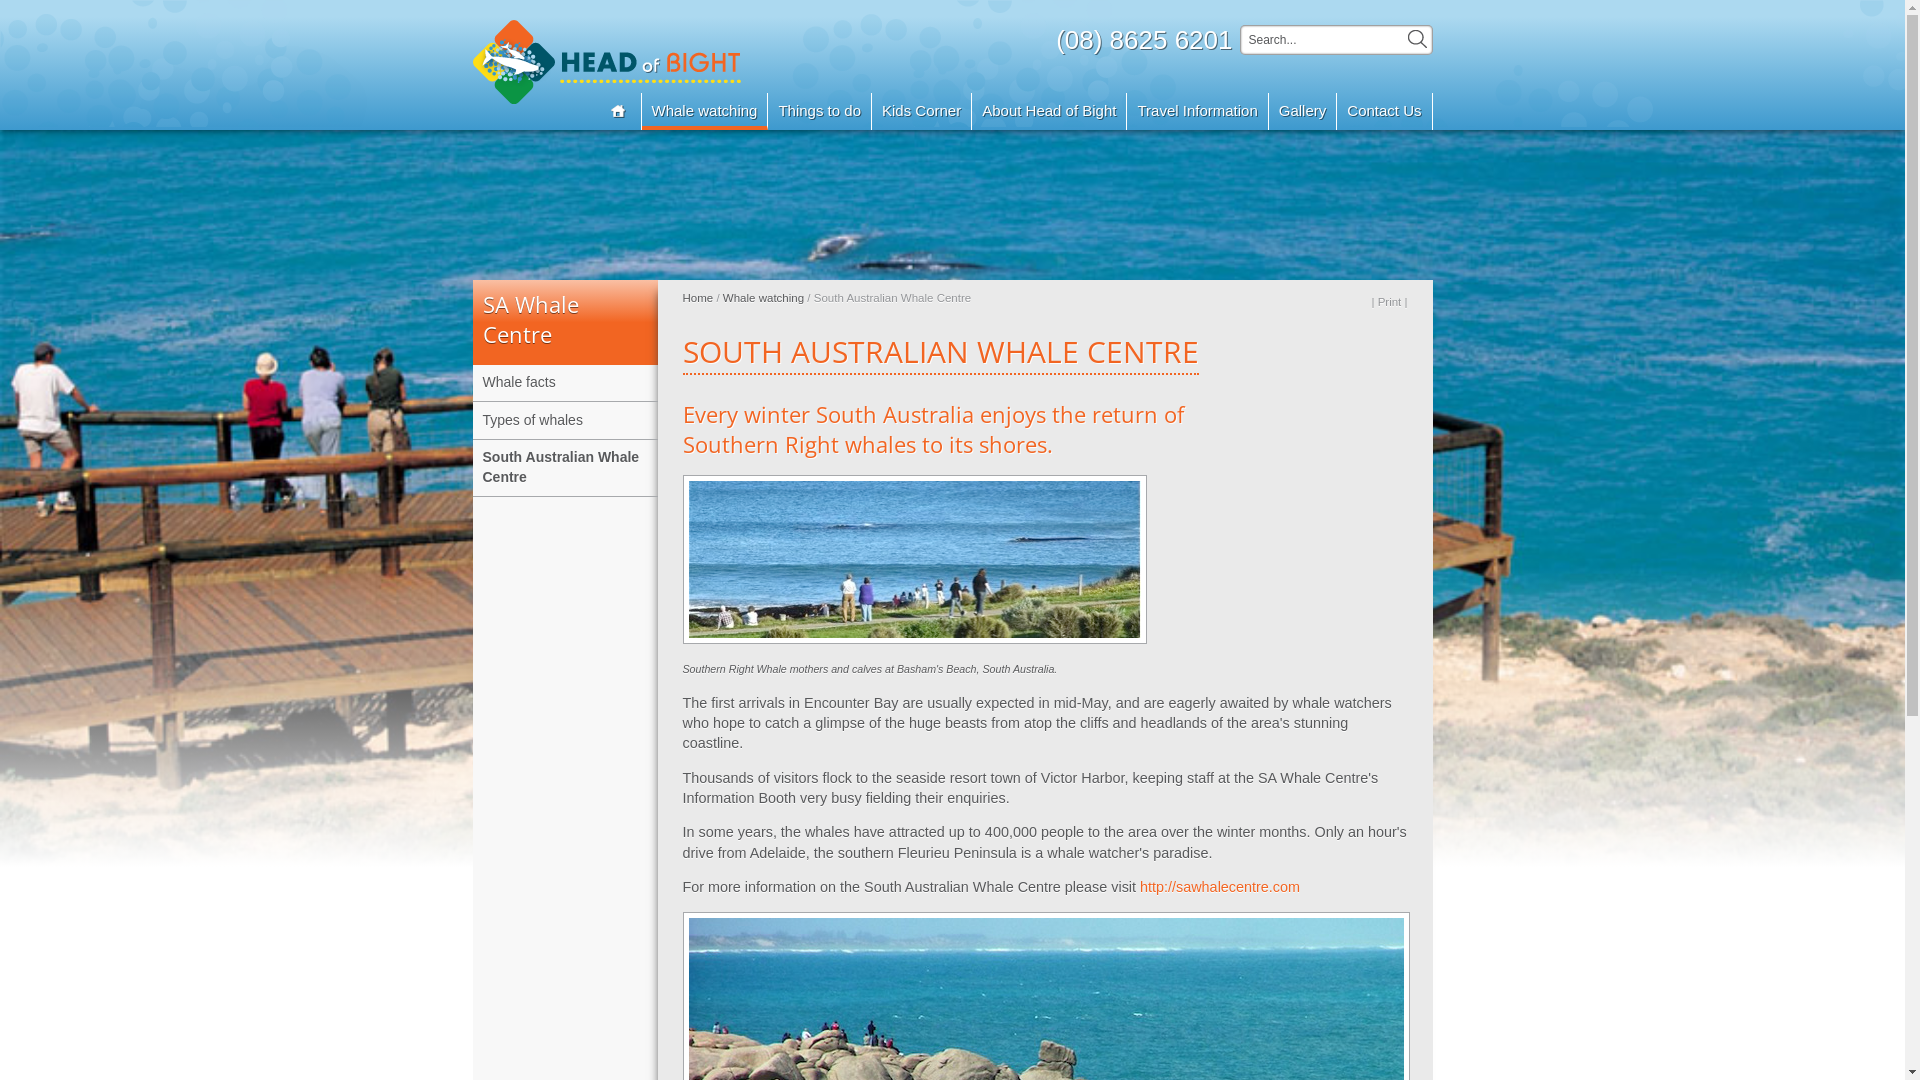 Image resolution: width=1920 pixels, height=1080 pixels. Describe the element at coordinates (564, 383) in the screenshot. I see `Whale facts` at that location.